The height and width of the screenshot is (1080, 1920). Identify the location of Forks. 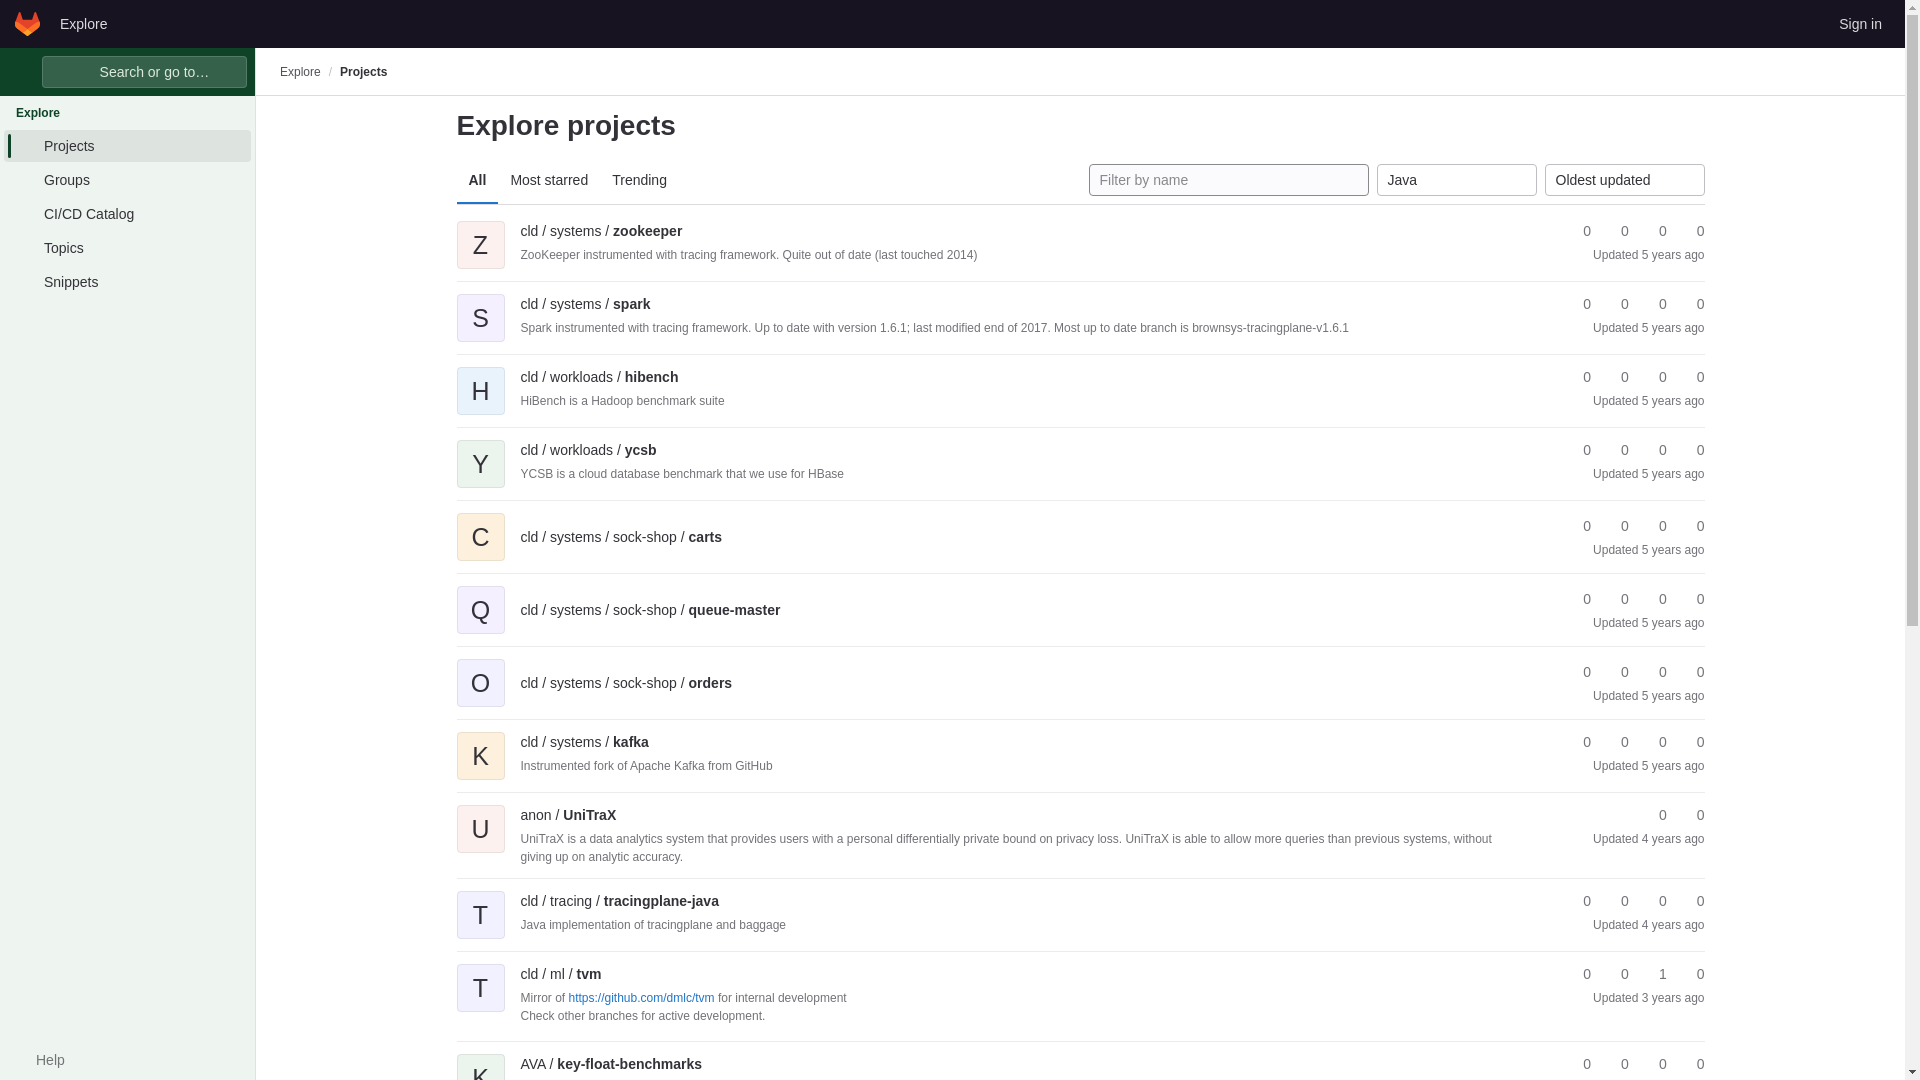
(1616, 304).